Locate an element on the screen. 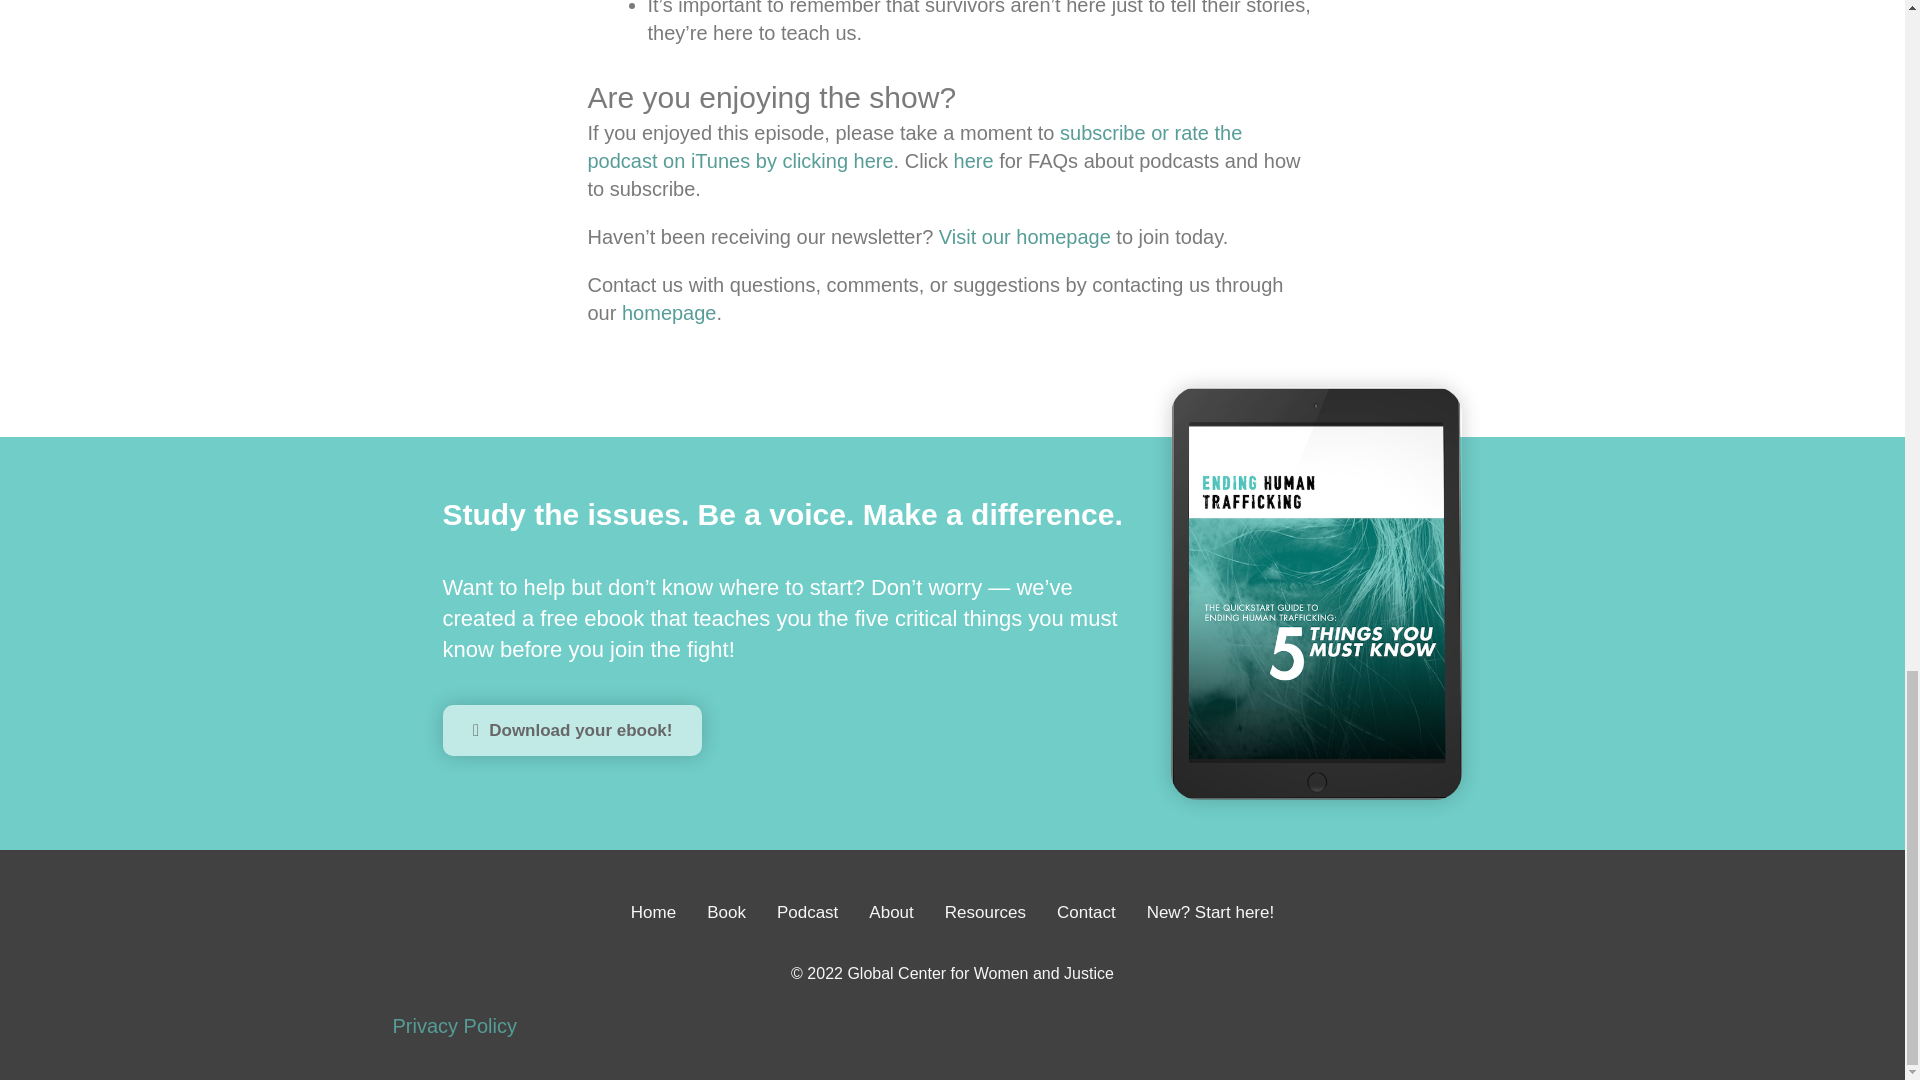  Contact is located at coordinates (1086, 912).